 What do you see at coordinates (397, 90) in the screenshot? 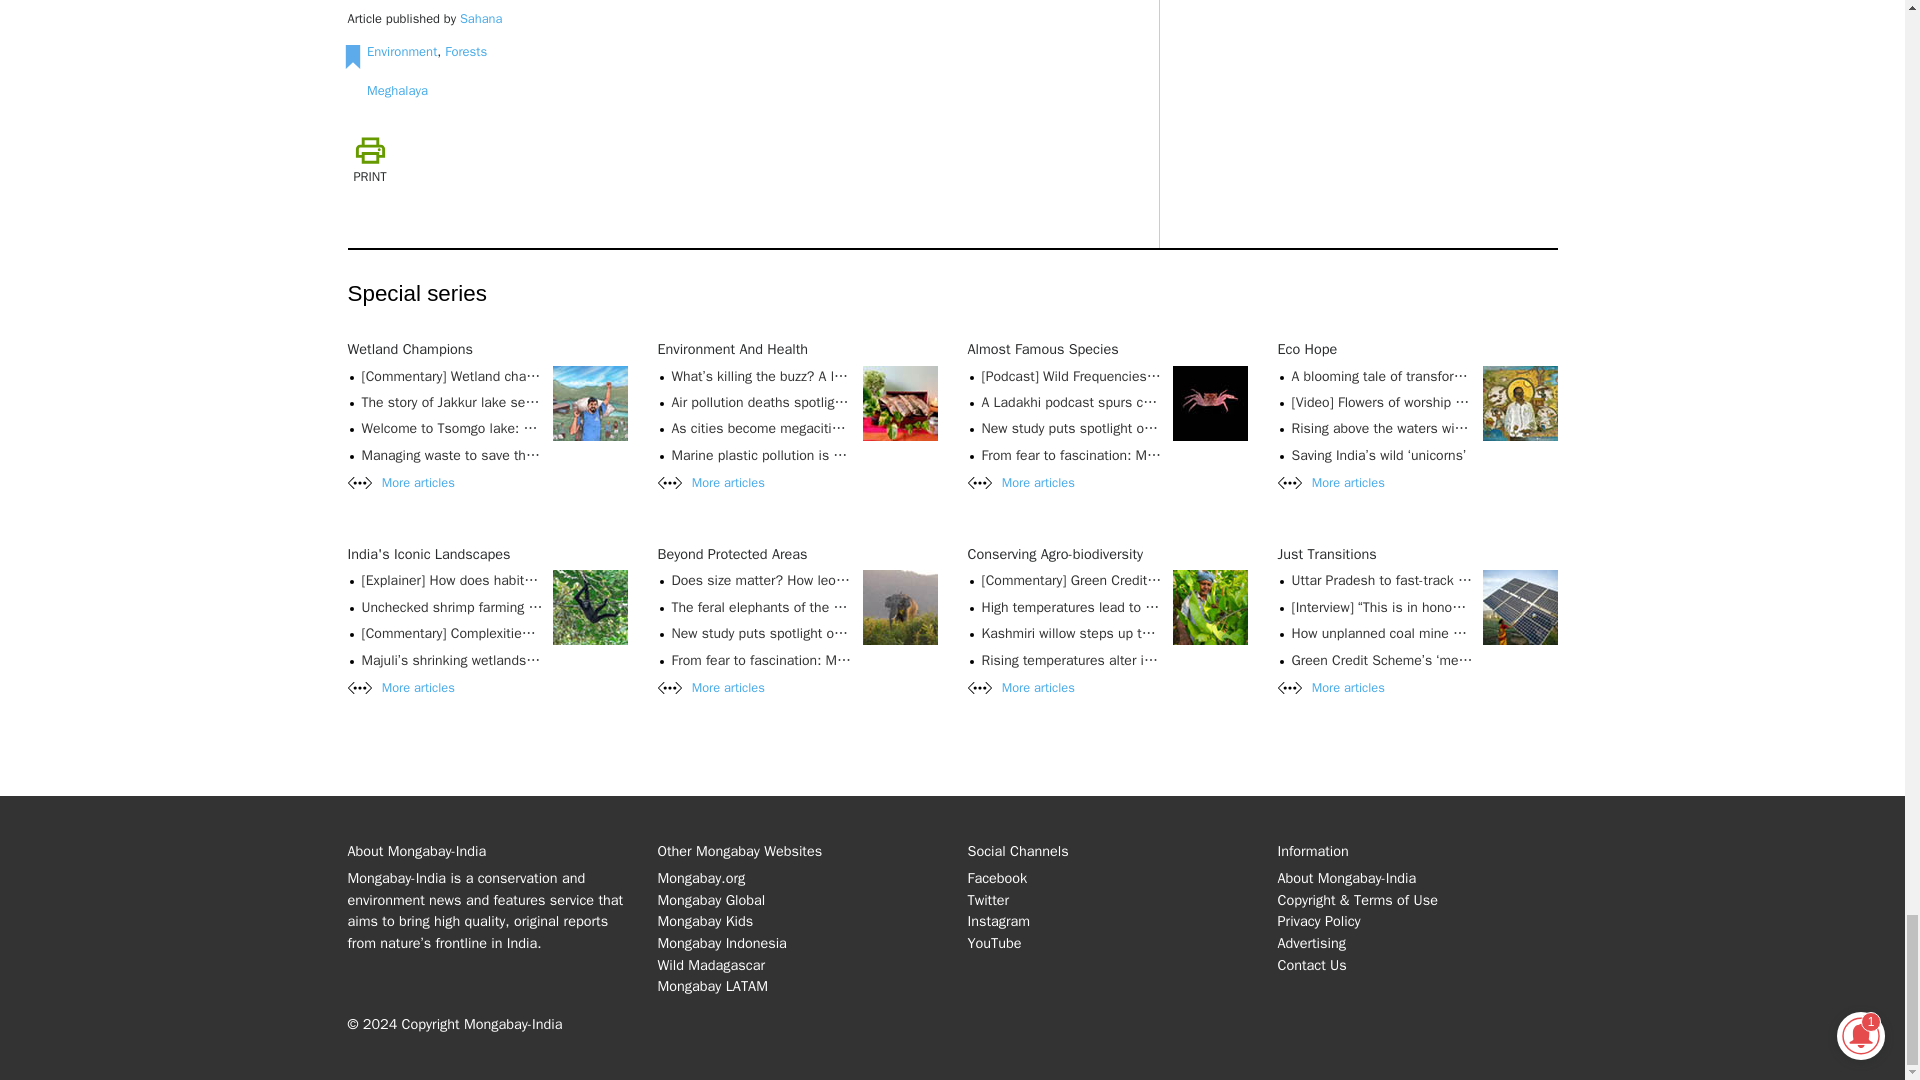
I see `Meghalaya` at bounding box center [397, 90].